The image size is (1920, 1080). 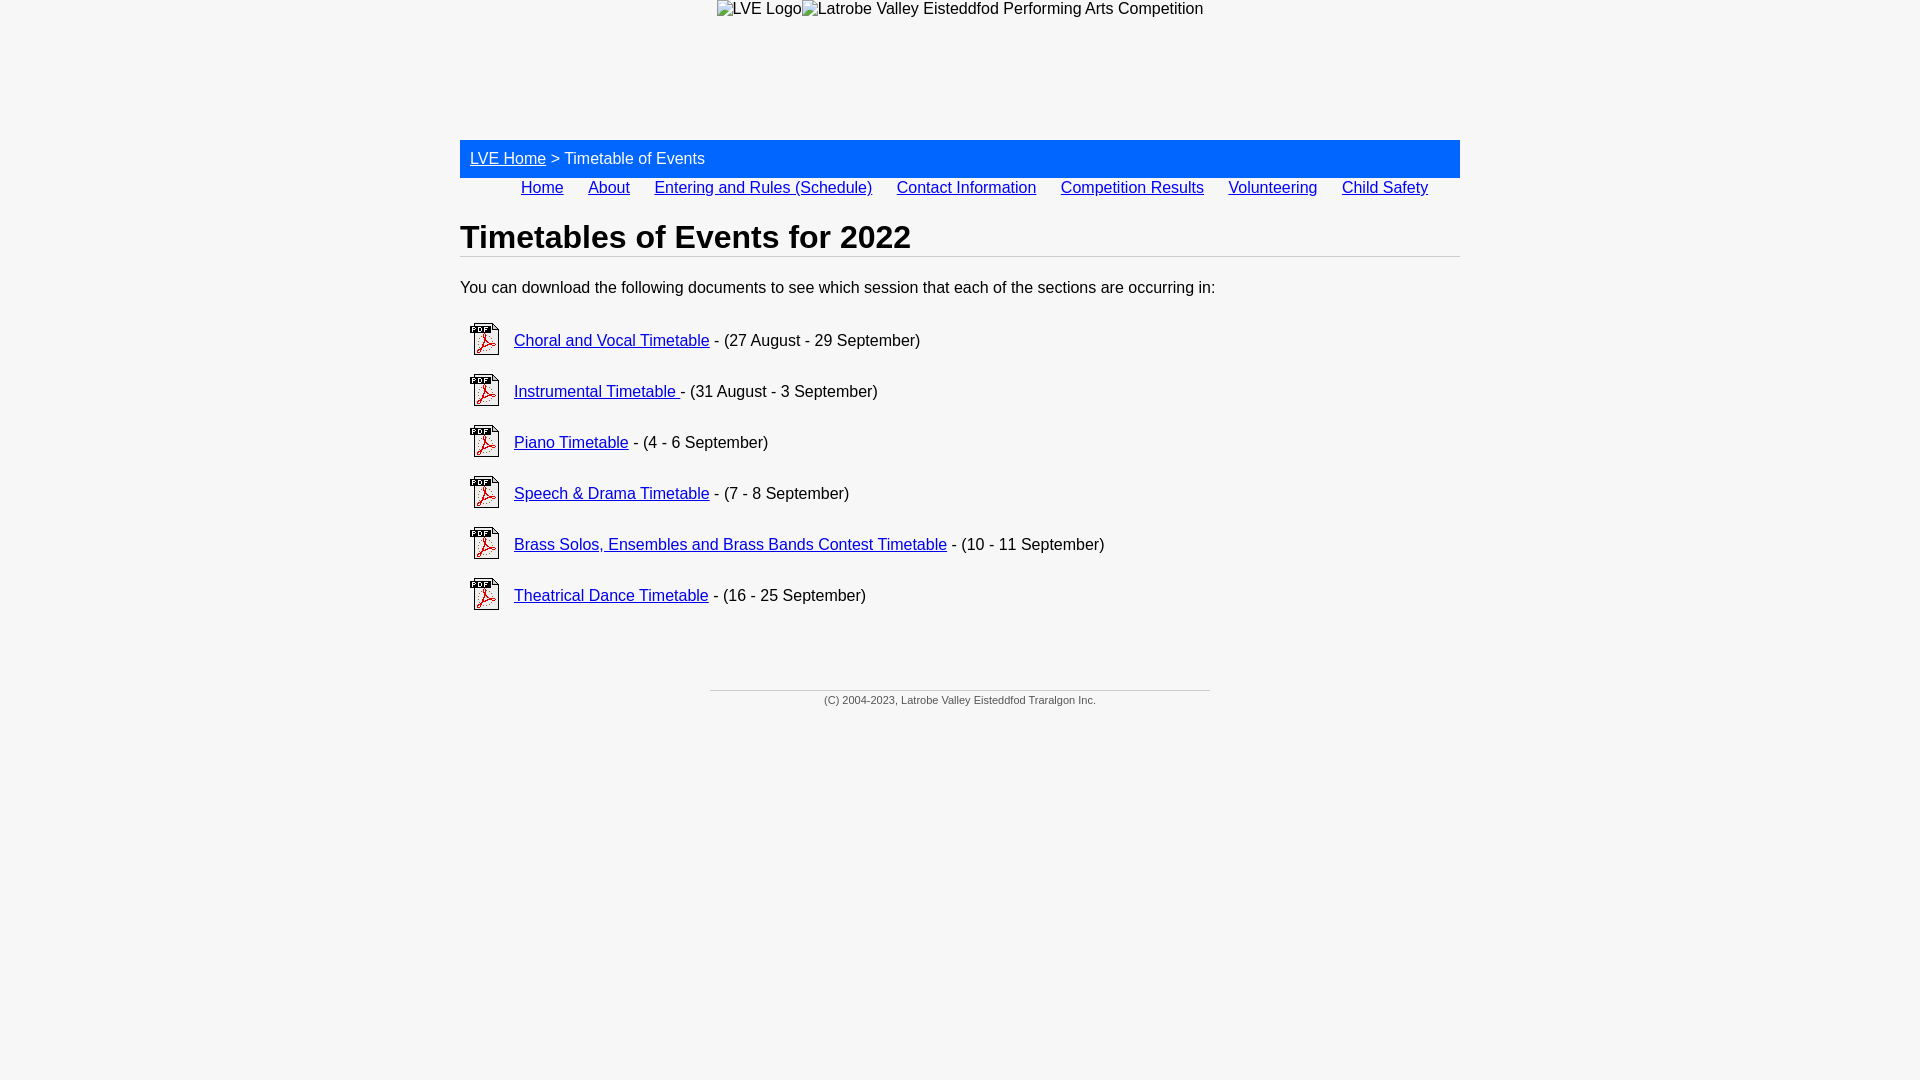 I want to click on Speech & Drama Timetable, so click(x=612, y=494).